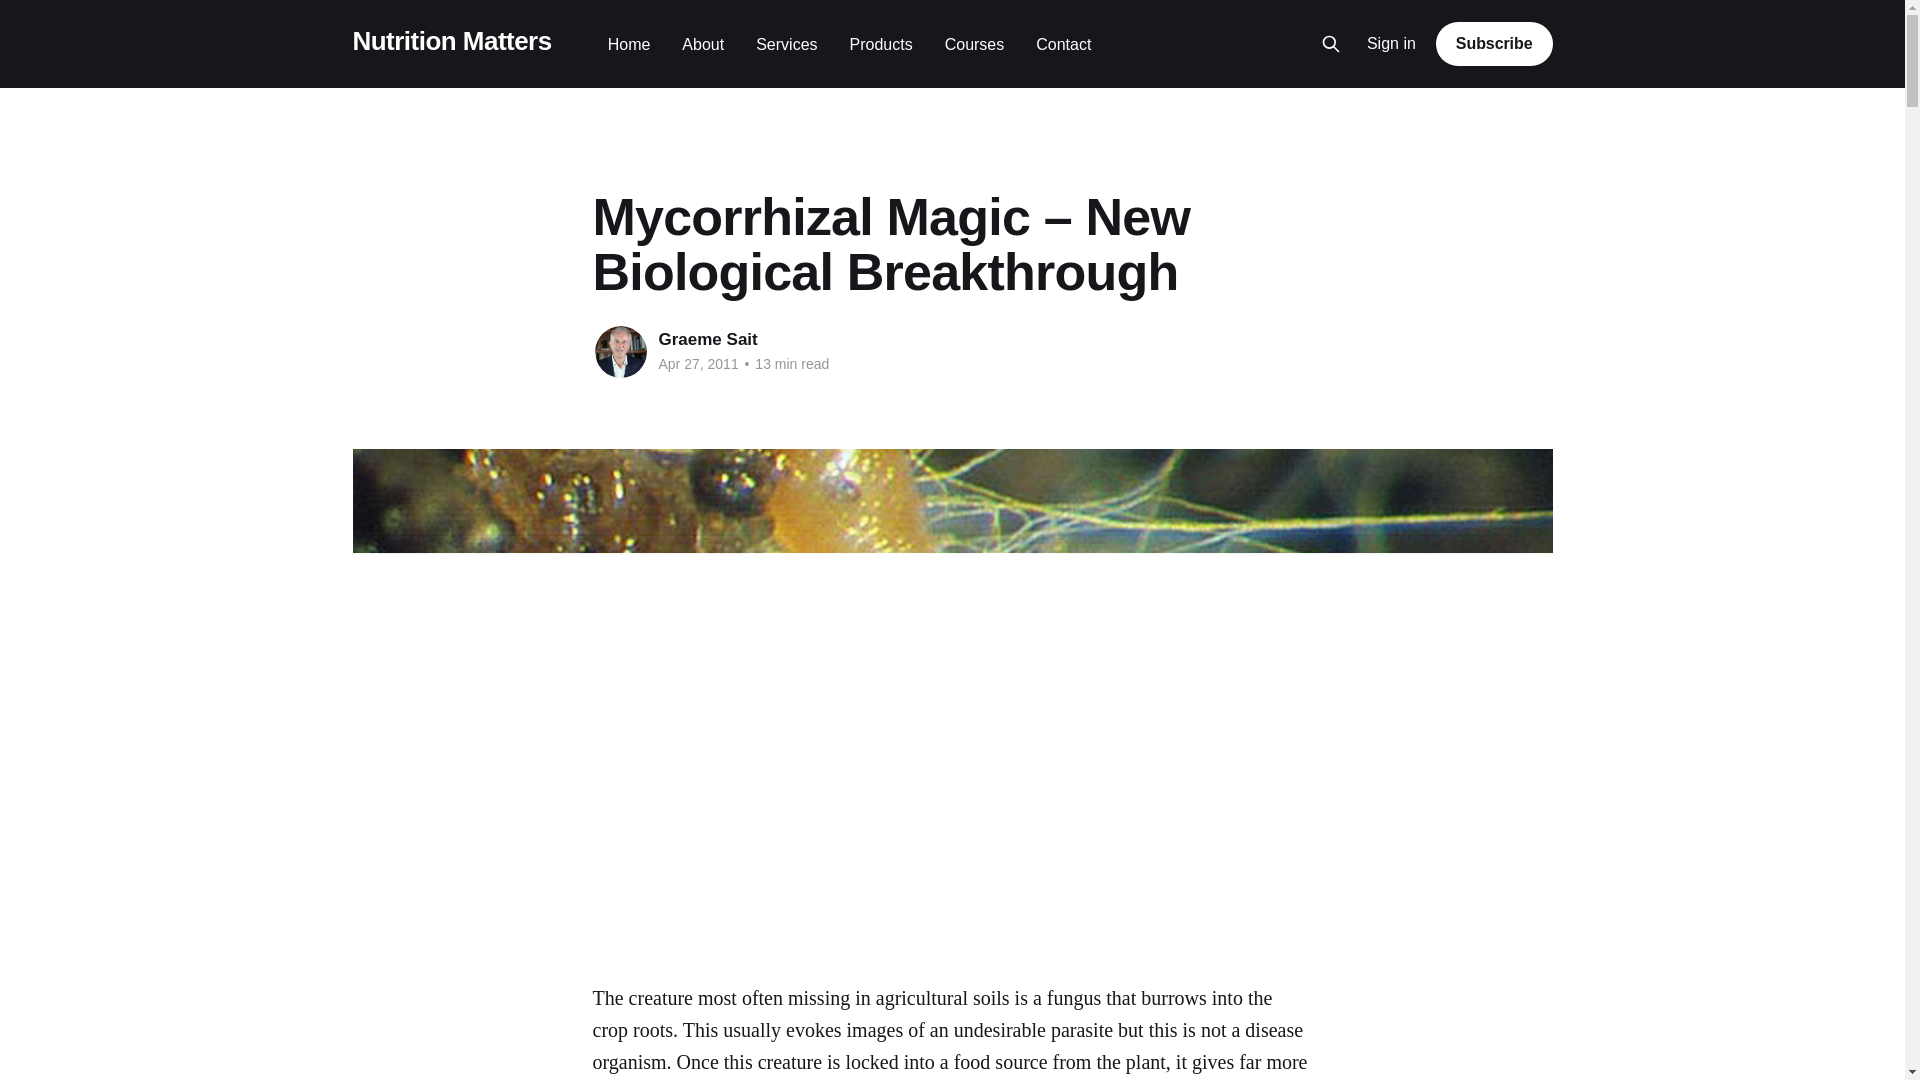  Describe the element at coordinates (1063, 44) in the screenshot. I see `Contact` at that location.